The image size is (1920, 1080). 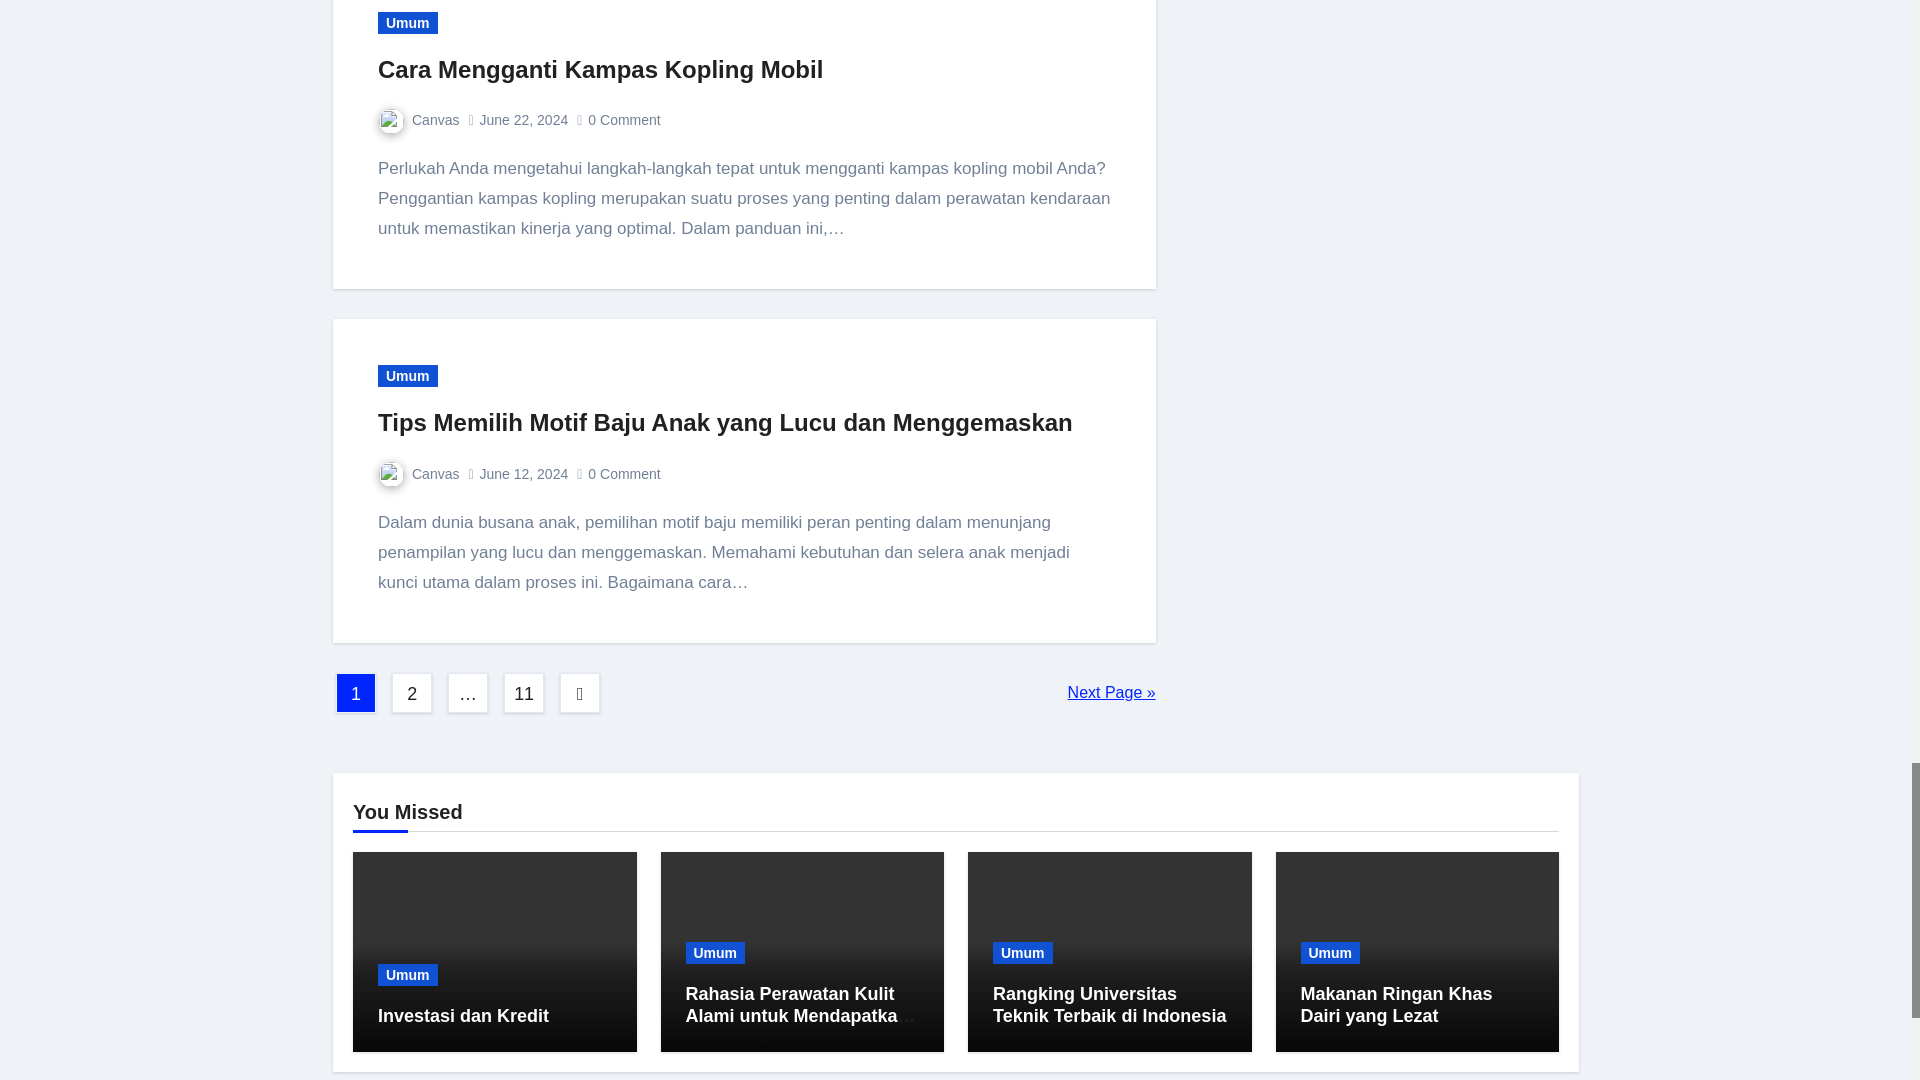 What do you see at coordinates (464, 1016) in the screenshot?
I see `Permalink to: Investasi dan Kredit` at bounding box center [464, 1016].